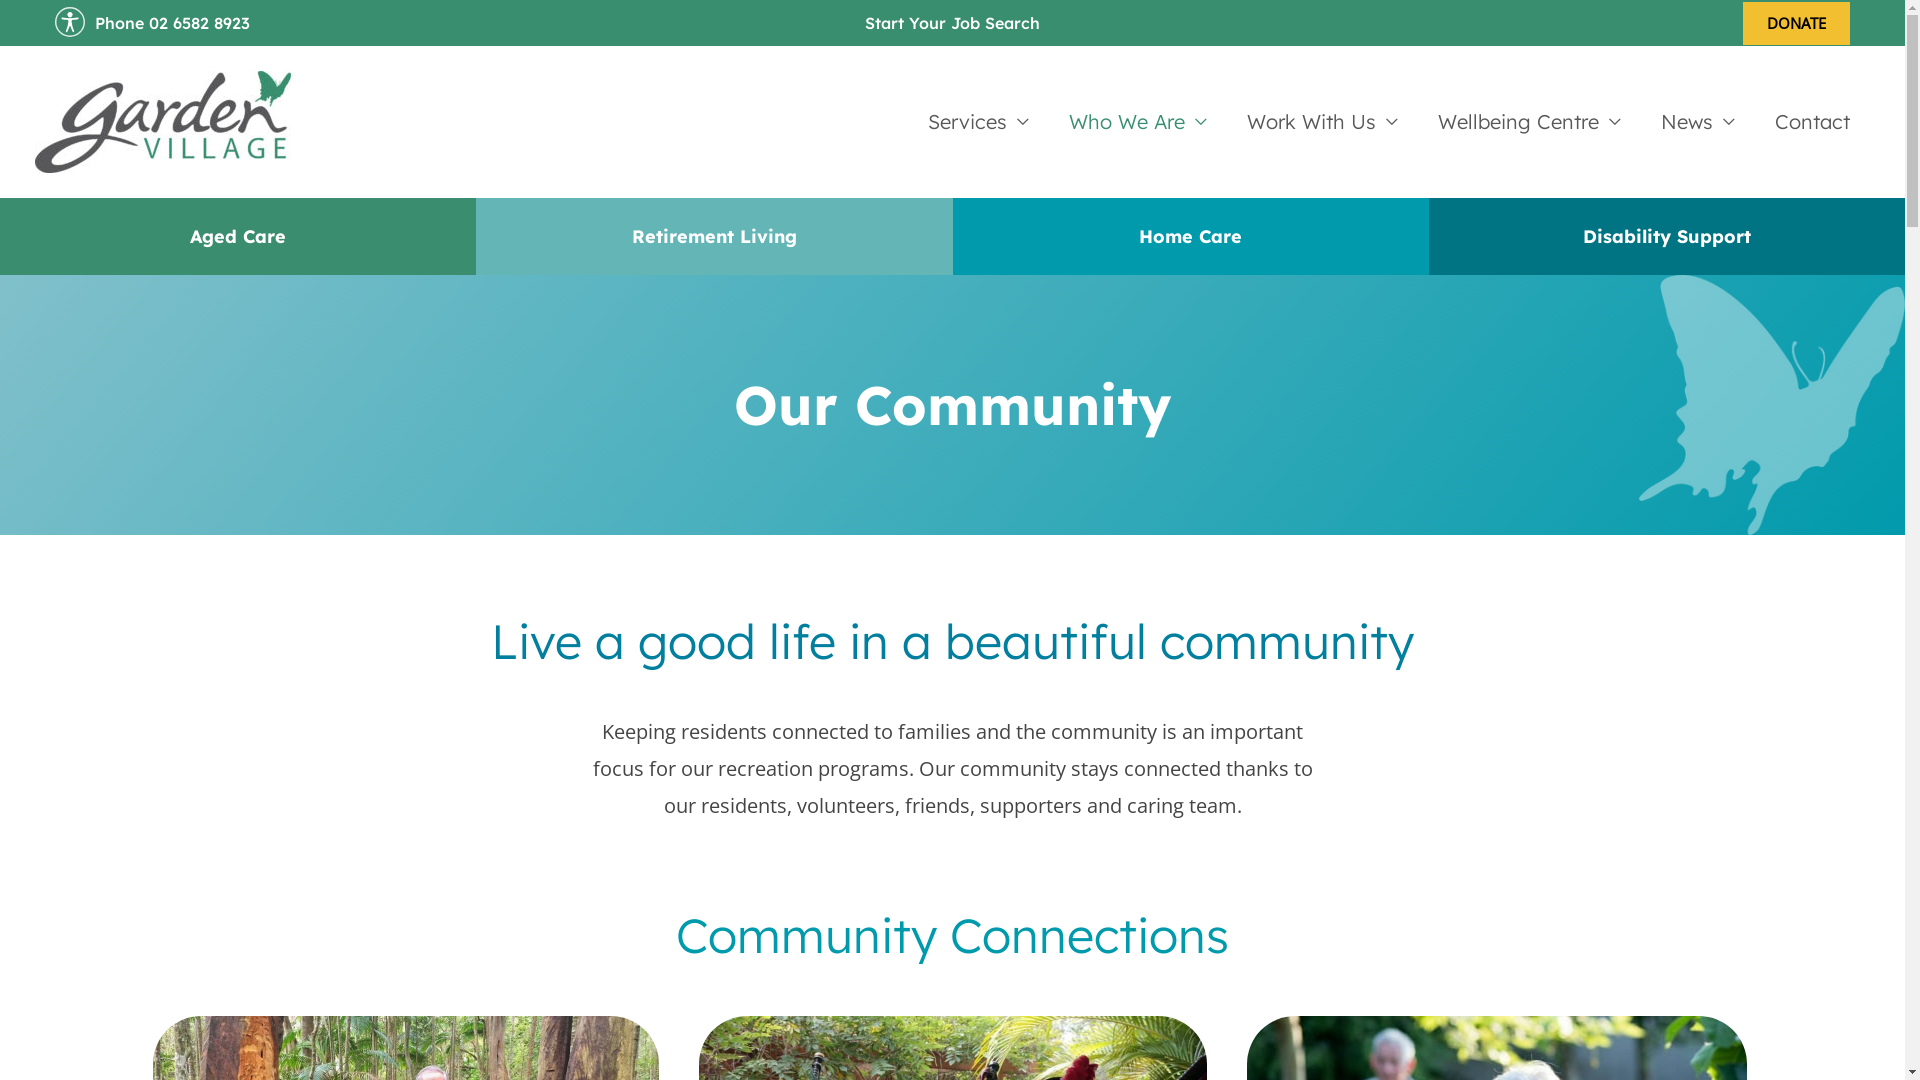 The width and height of the screenshot is (1920, 1080). I want to click on Services, so click(978, 122).